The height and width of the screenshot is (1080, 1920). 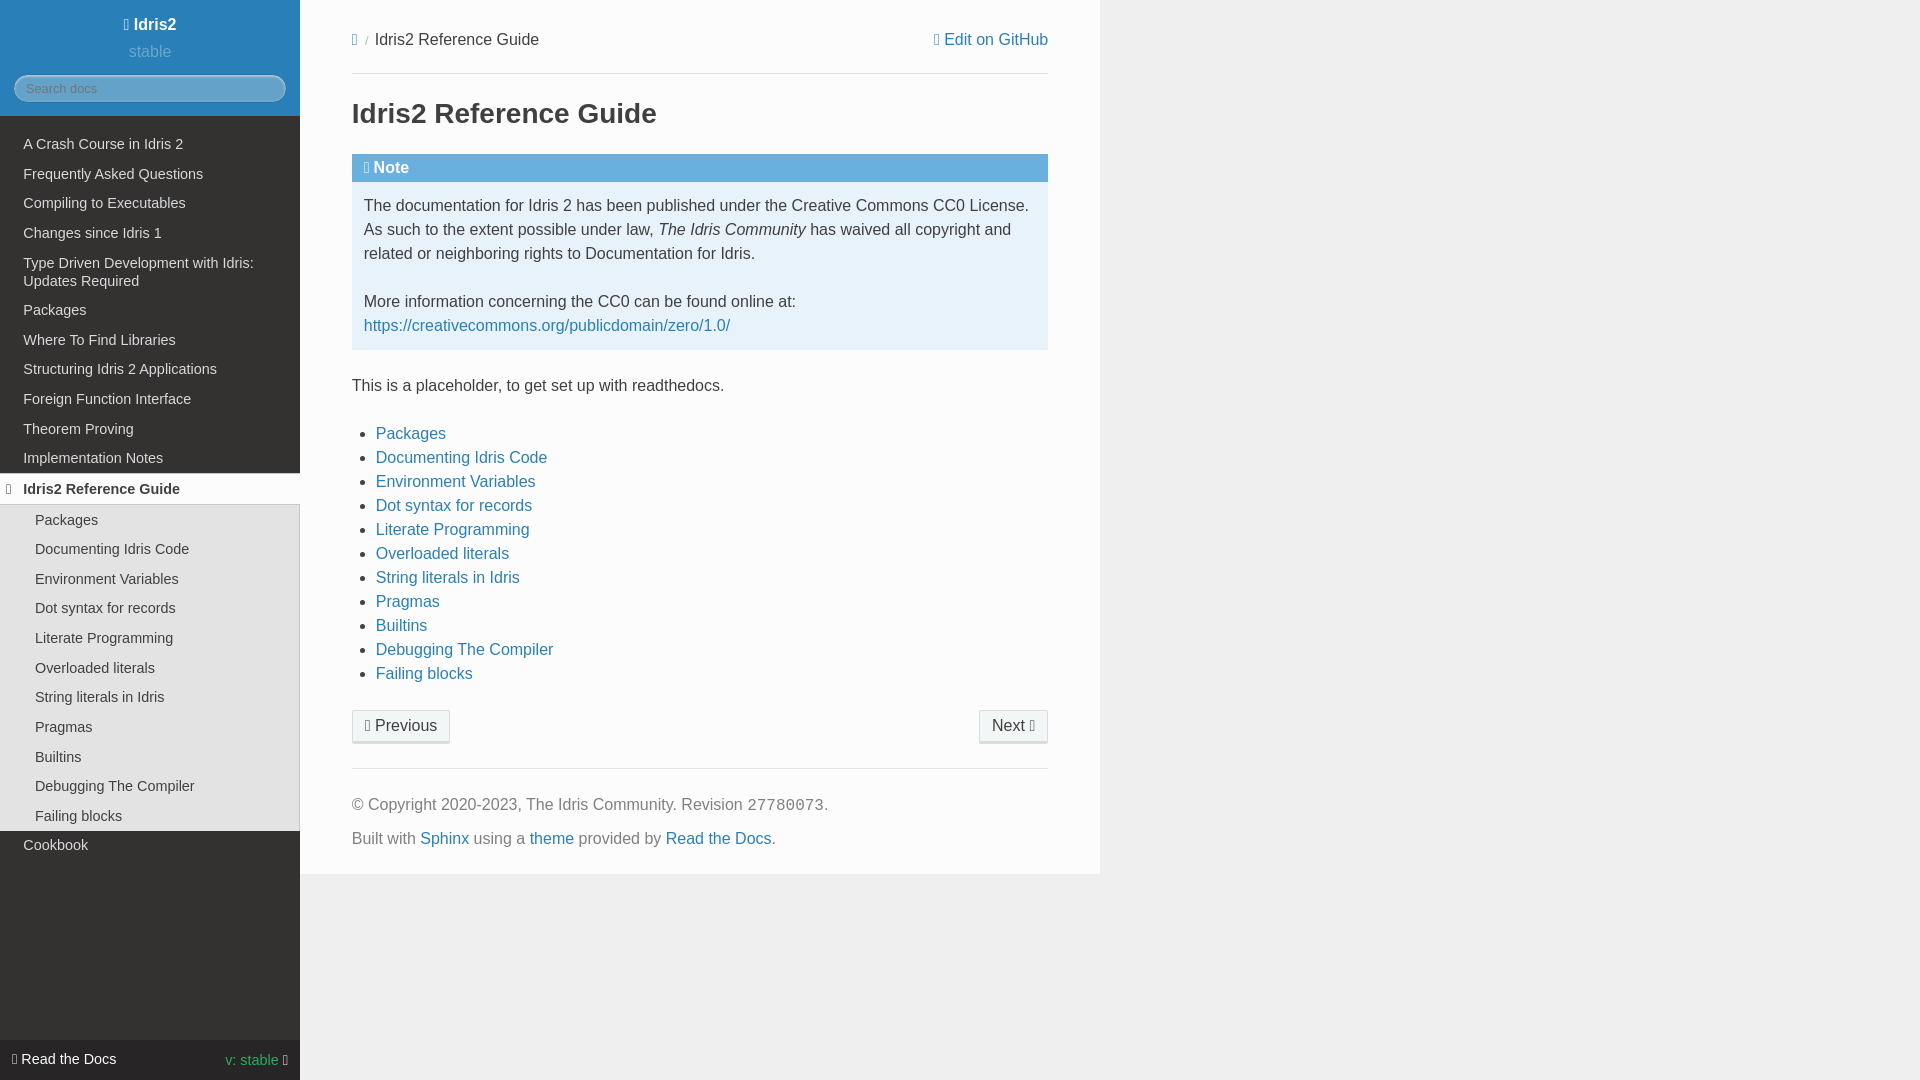 I want to click on Pragmas, so click(x=150, y=726).